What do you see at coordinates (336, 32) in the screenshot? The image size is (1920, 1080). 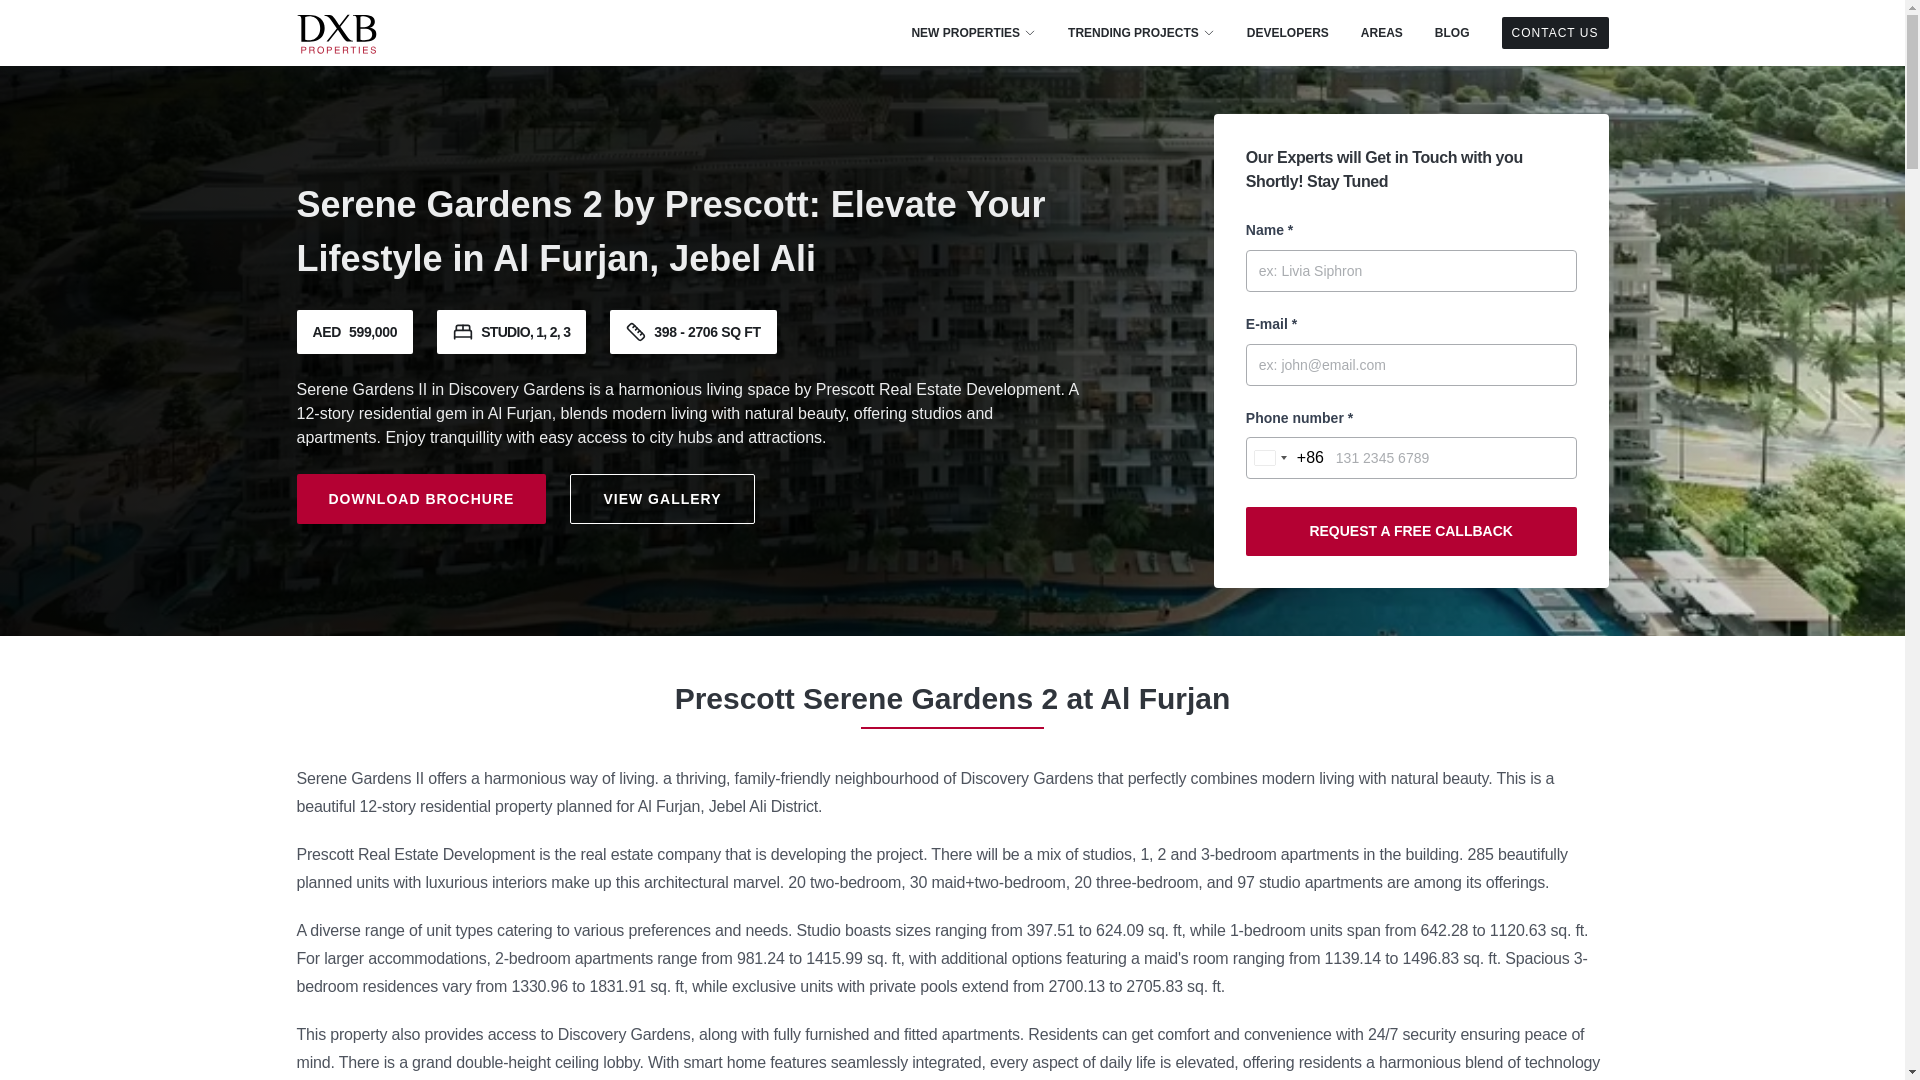 I see `DXB logo` at bounding box center [336, 32].